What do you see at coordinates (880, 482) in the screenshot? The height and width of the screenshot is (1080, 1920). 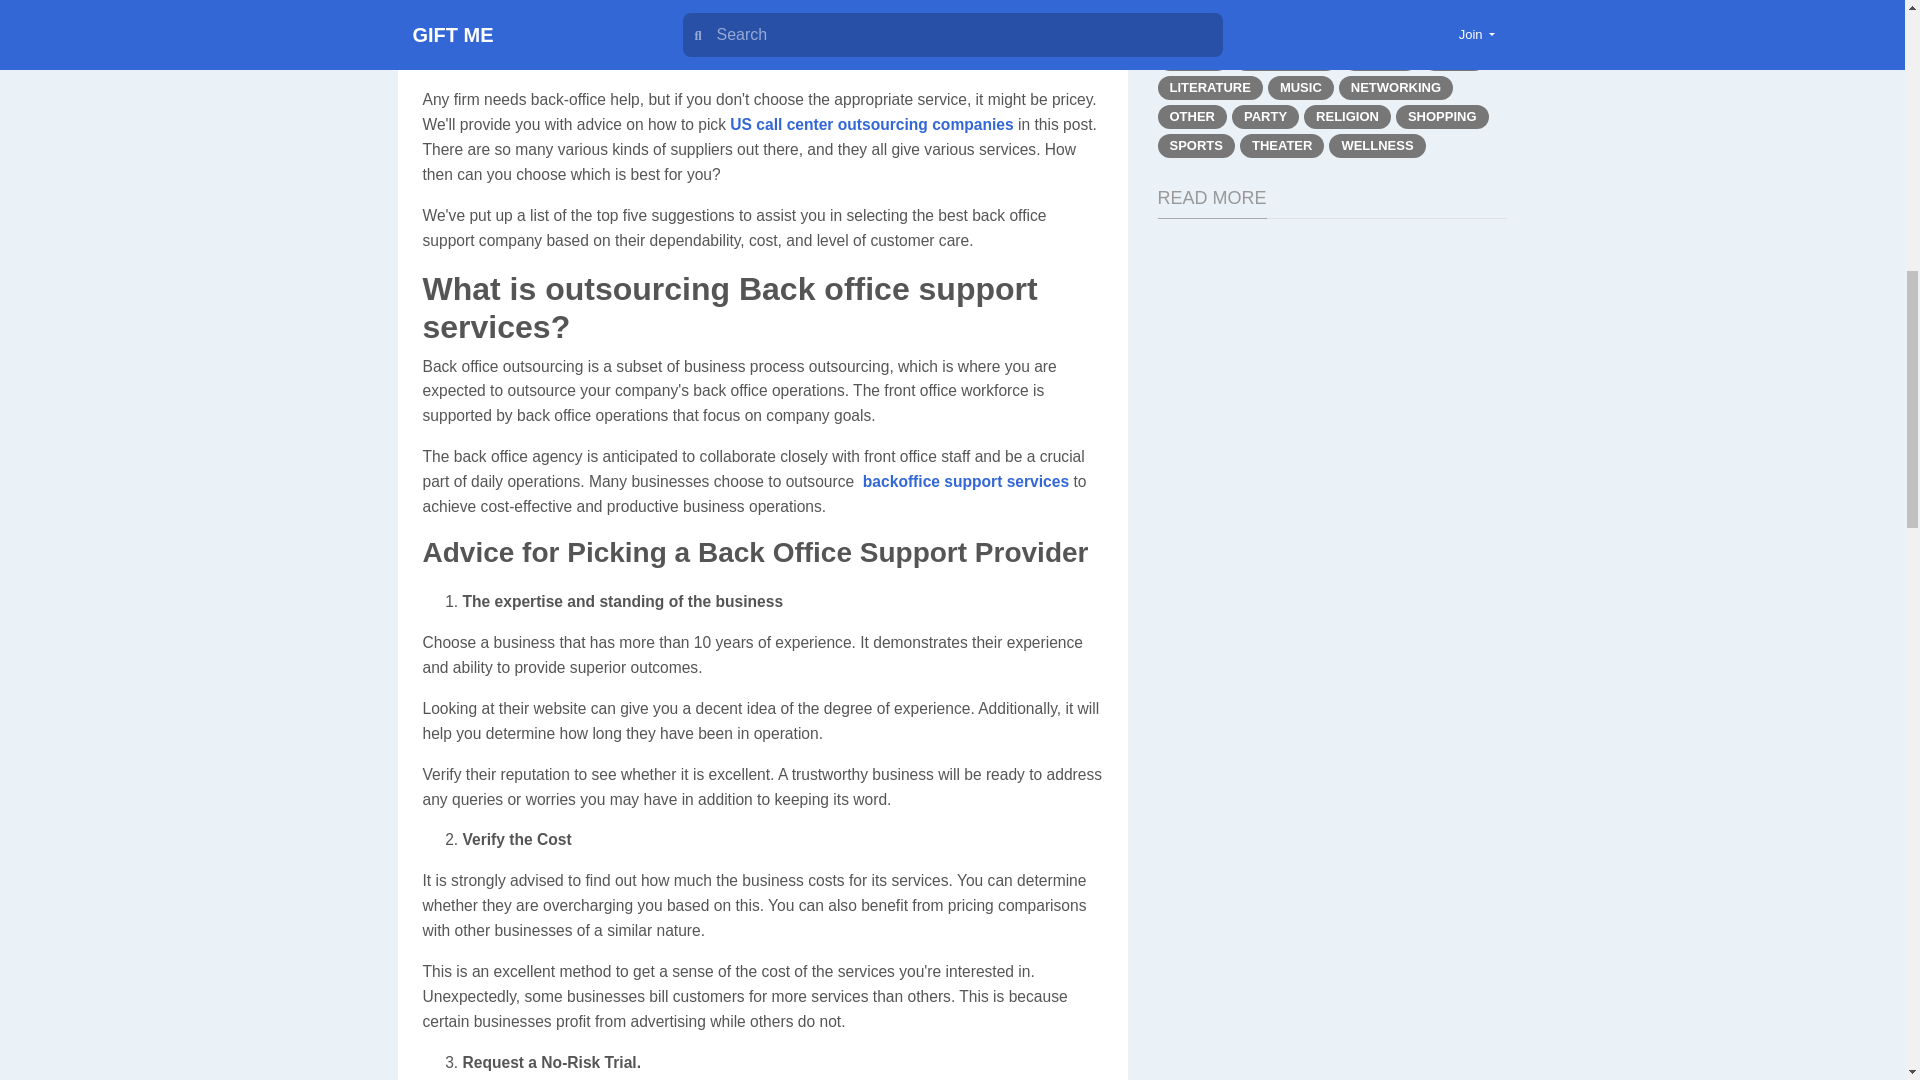 I see `back` at bounding box center [880, 482].